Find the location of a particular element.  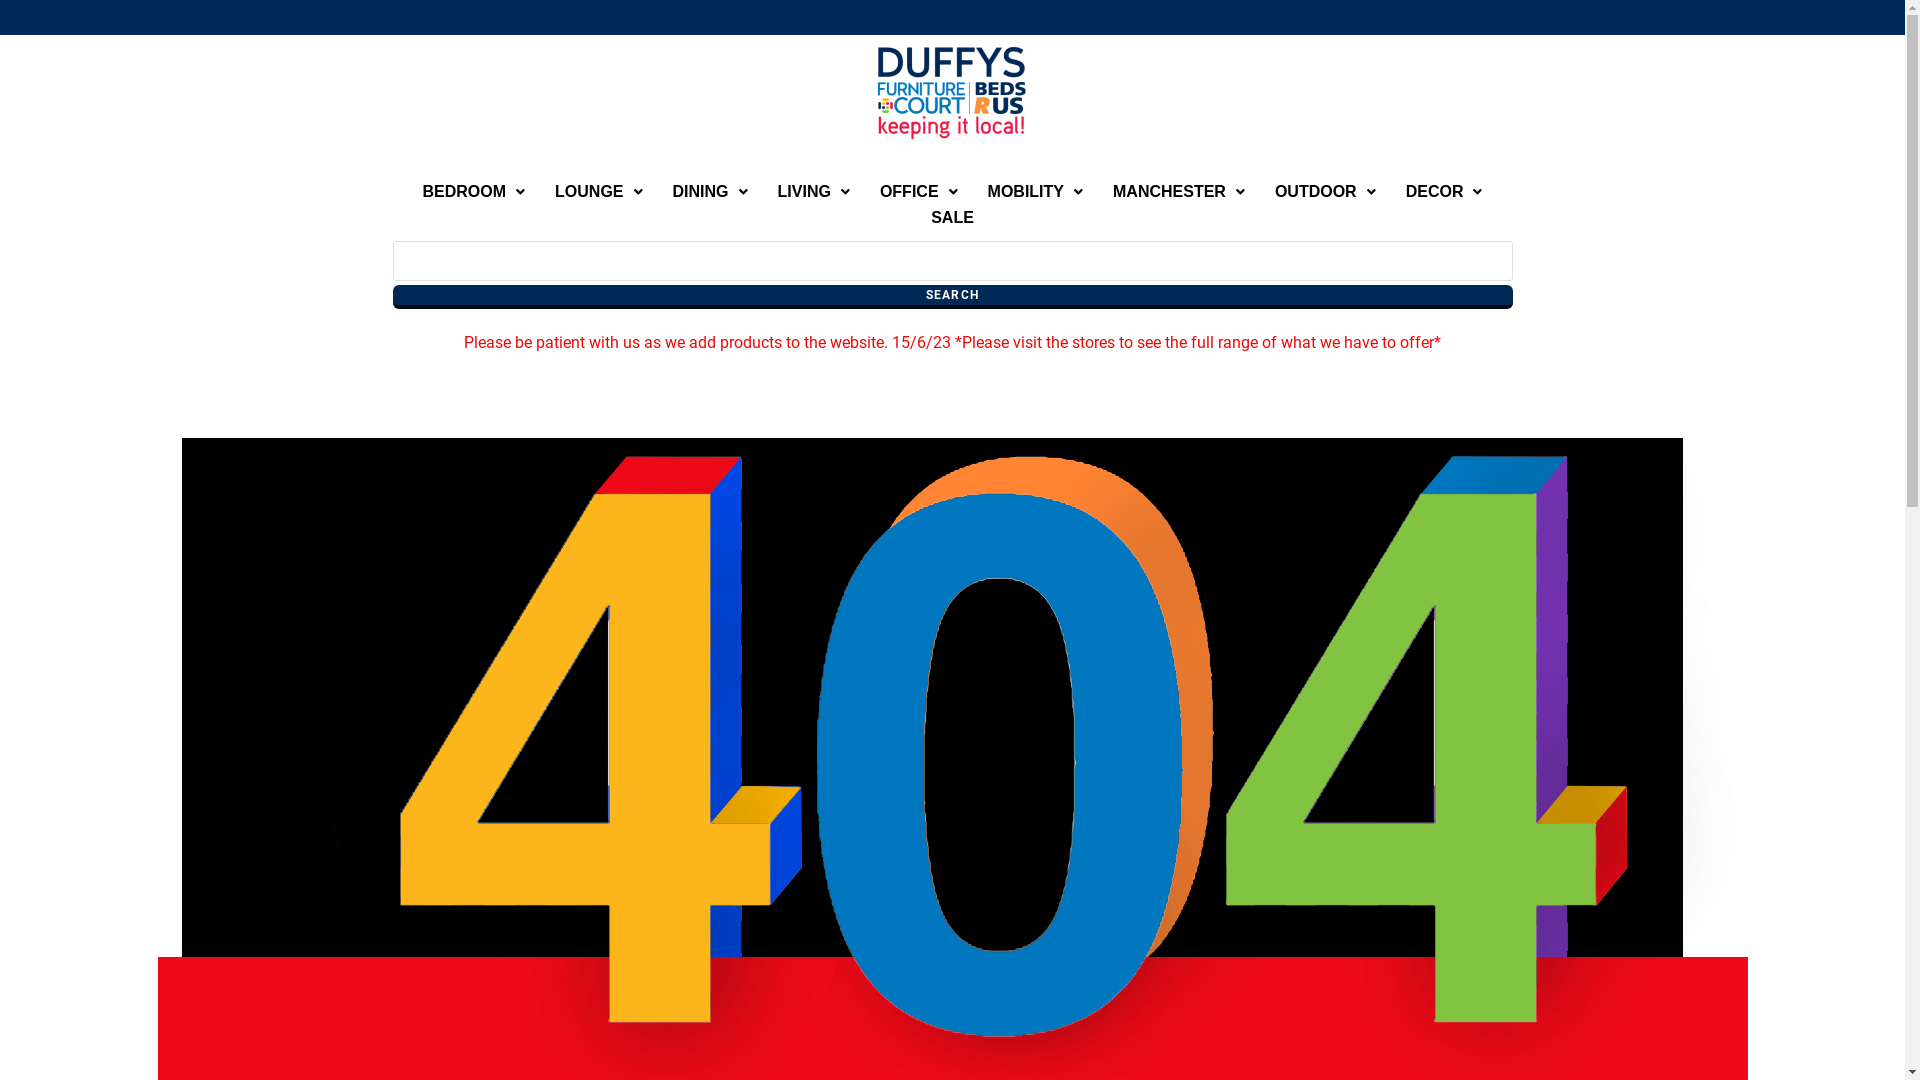

LIVING is located at coordinates (814, 192).